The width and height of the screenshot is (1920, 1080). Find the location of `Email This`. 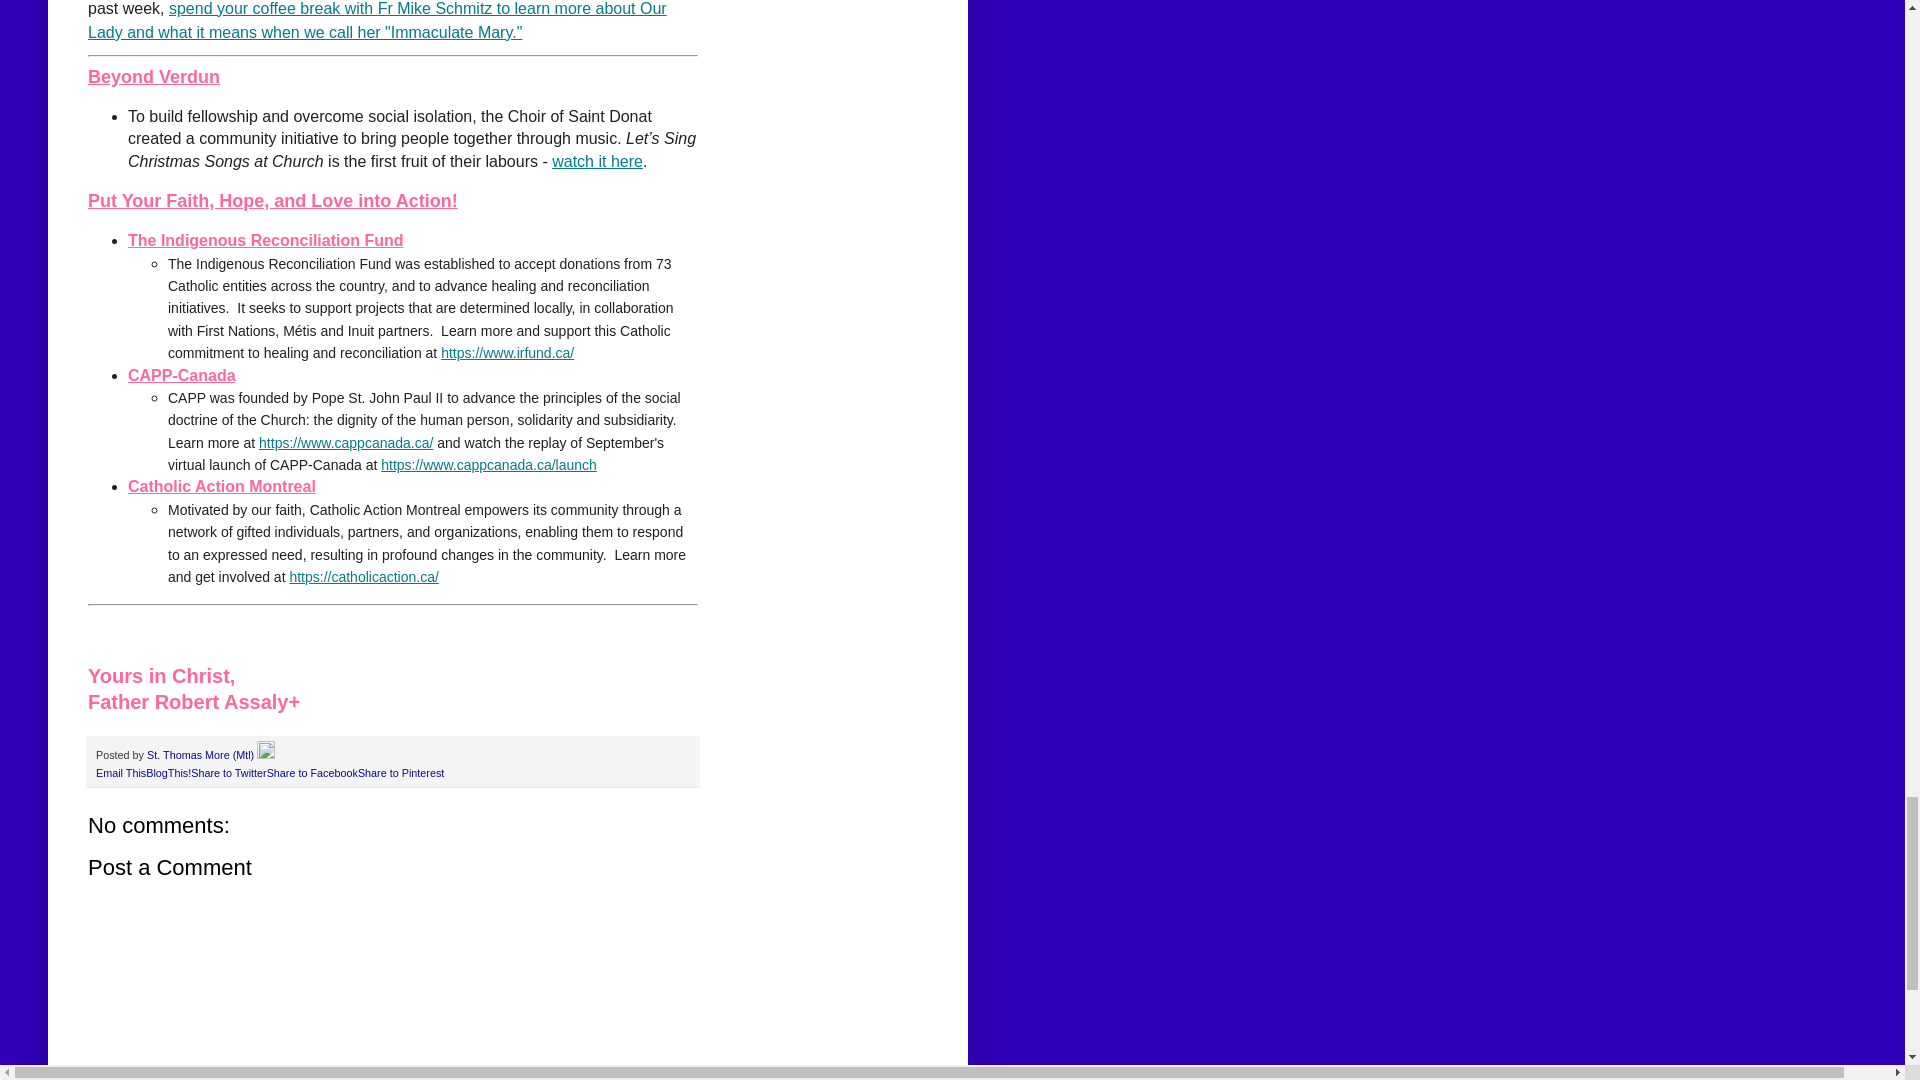

Email This is located at coordinates (120, 772).